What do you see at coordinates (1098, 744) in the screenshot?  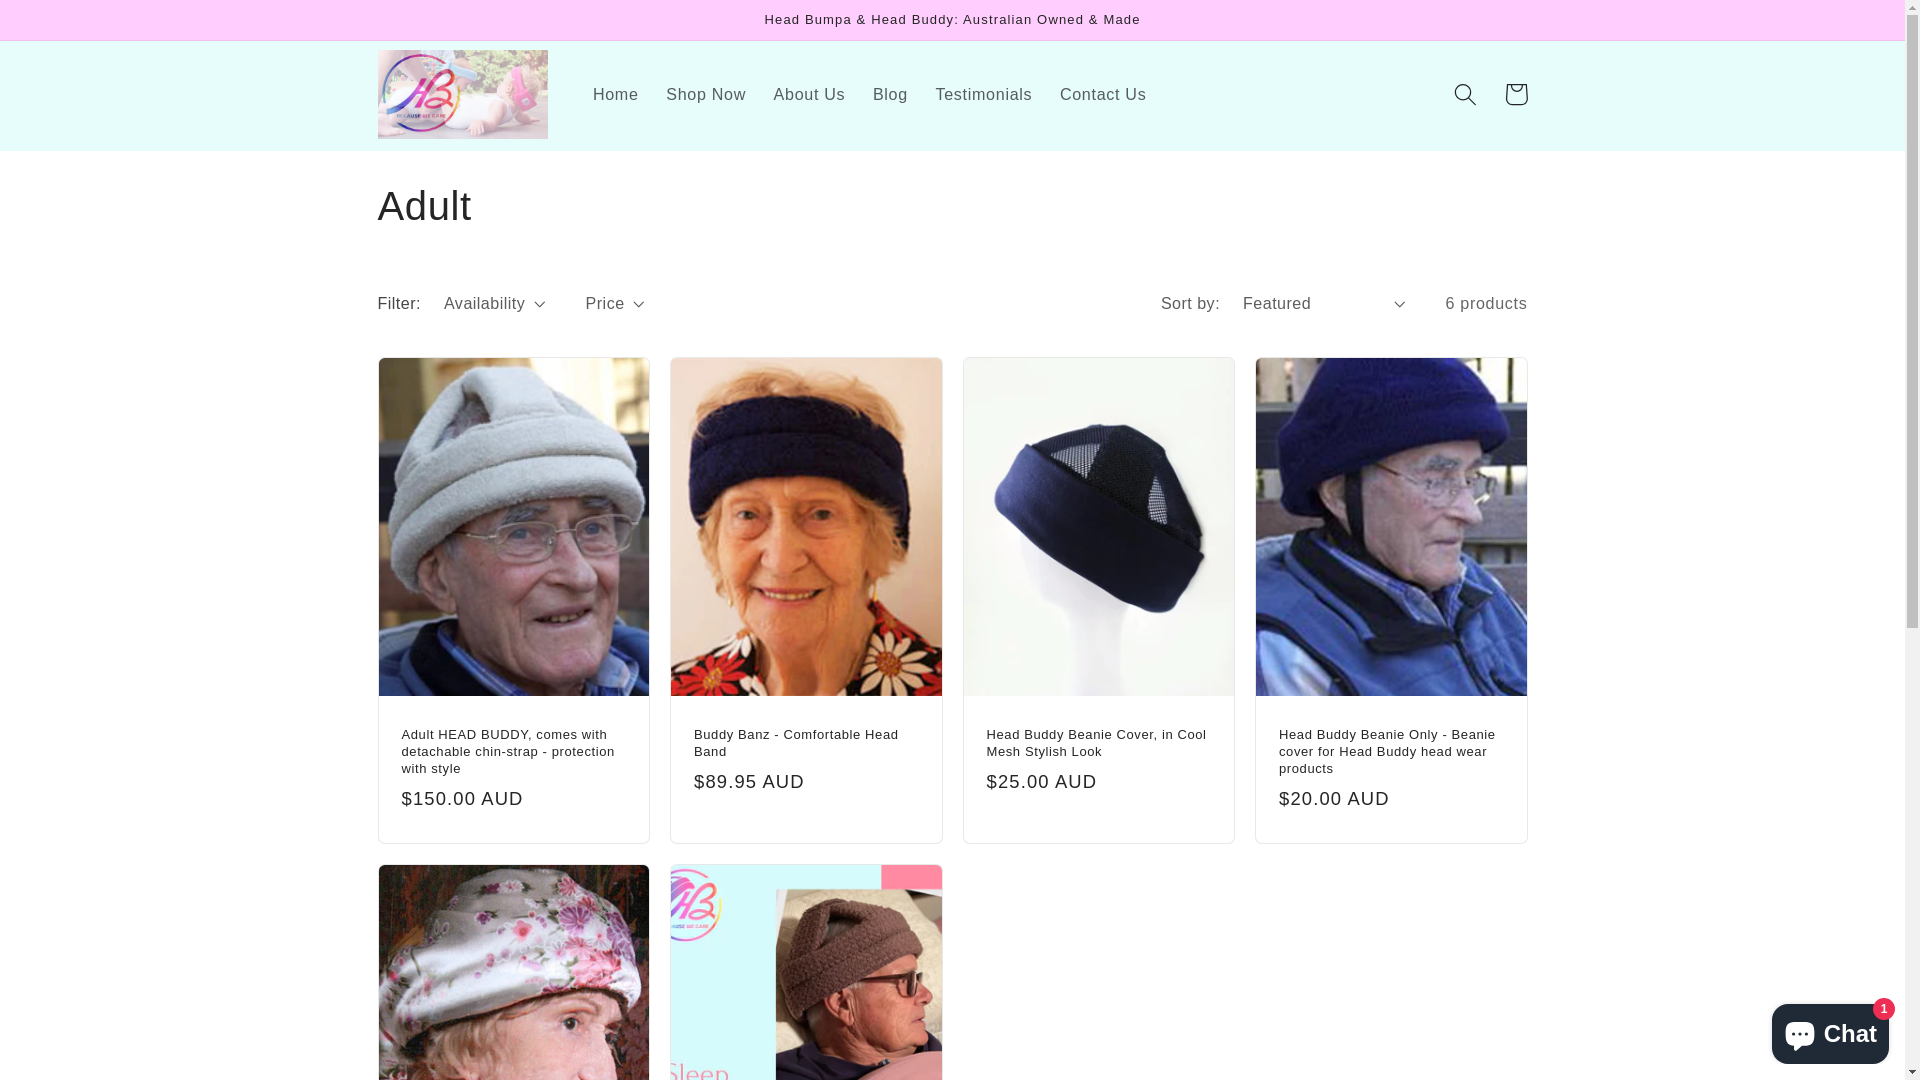 I see `Head Buddy Beanie Cover, in Cool Mesh Stylish Look` at bounding box center [1098, 744].